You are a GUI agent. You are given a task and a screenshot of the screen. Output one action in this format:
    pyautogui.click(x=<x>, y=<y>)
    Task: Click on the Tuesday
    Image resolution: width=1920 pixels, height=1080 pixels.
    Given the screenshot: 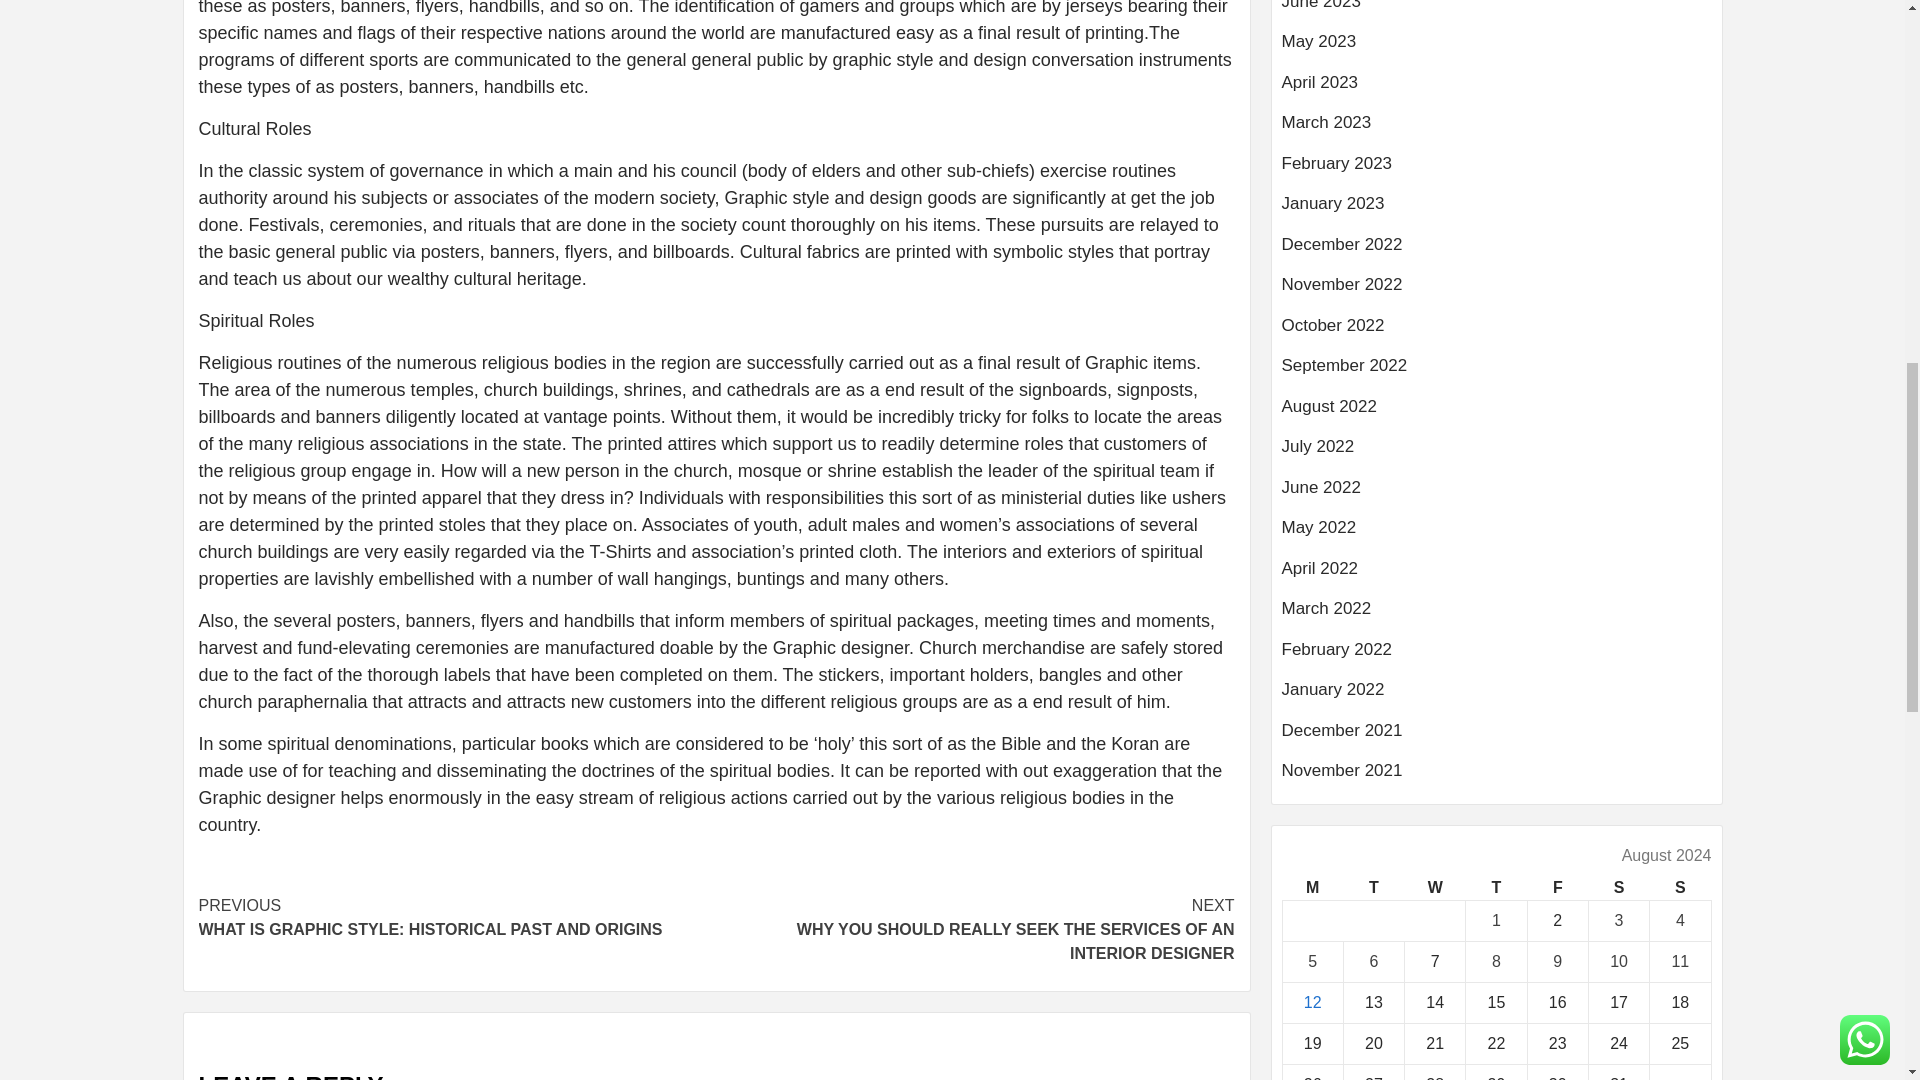 What is the action you would take?
    pyautogui.click(x=1372, y=888)
    